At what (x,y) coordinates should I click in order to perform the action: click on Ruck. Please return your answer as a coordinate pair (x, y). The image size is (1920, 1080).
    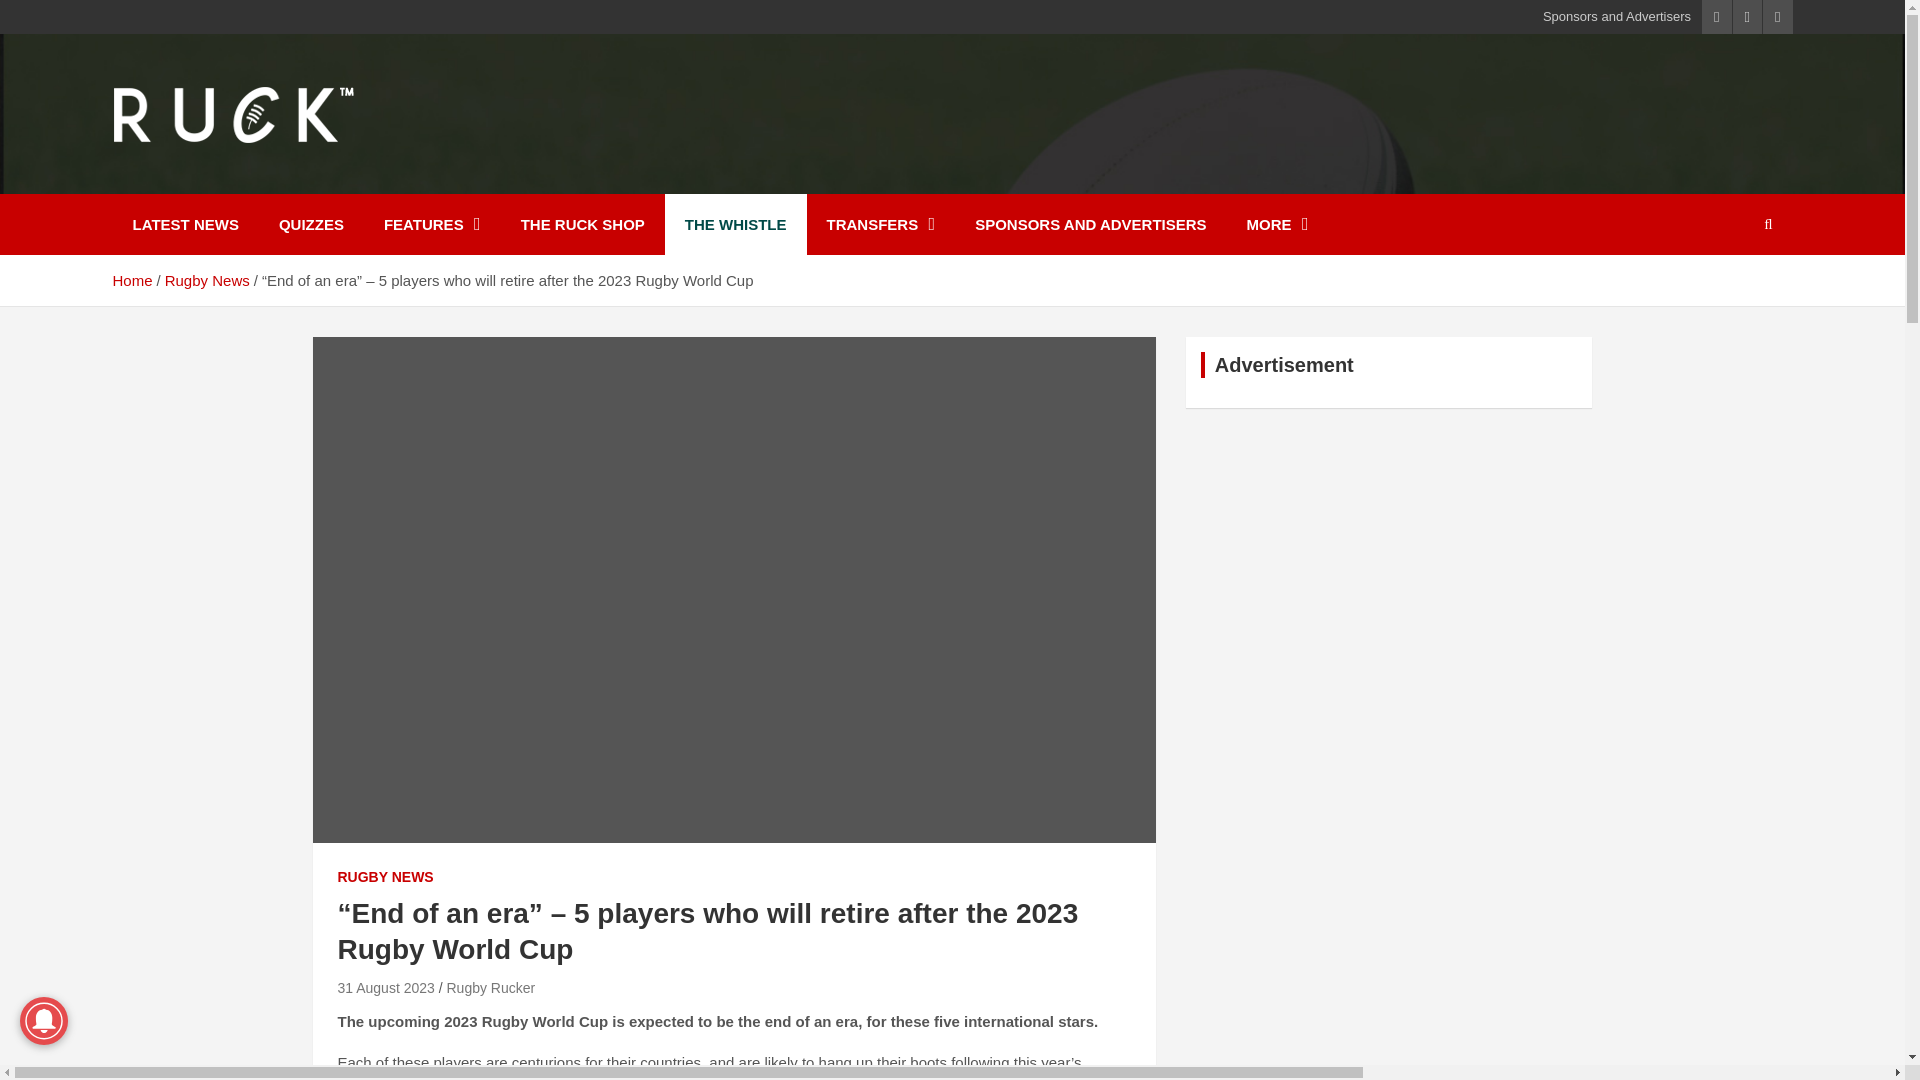
    Looking at the image, I should click on (160, 179).